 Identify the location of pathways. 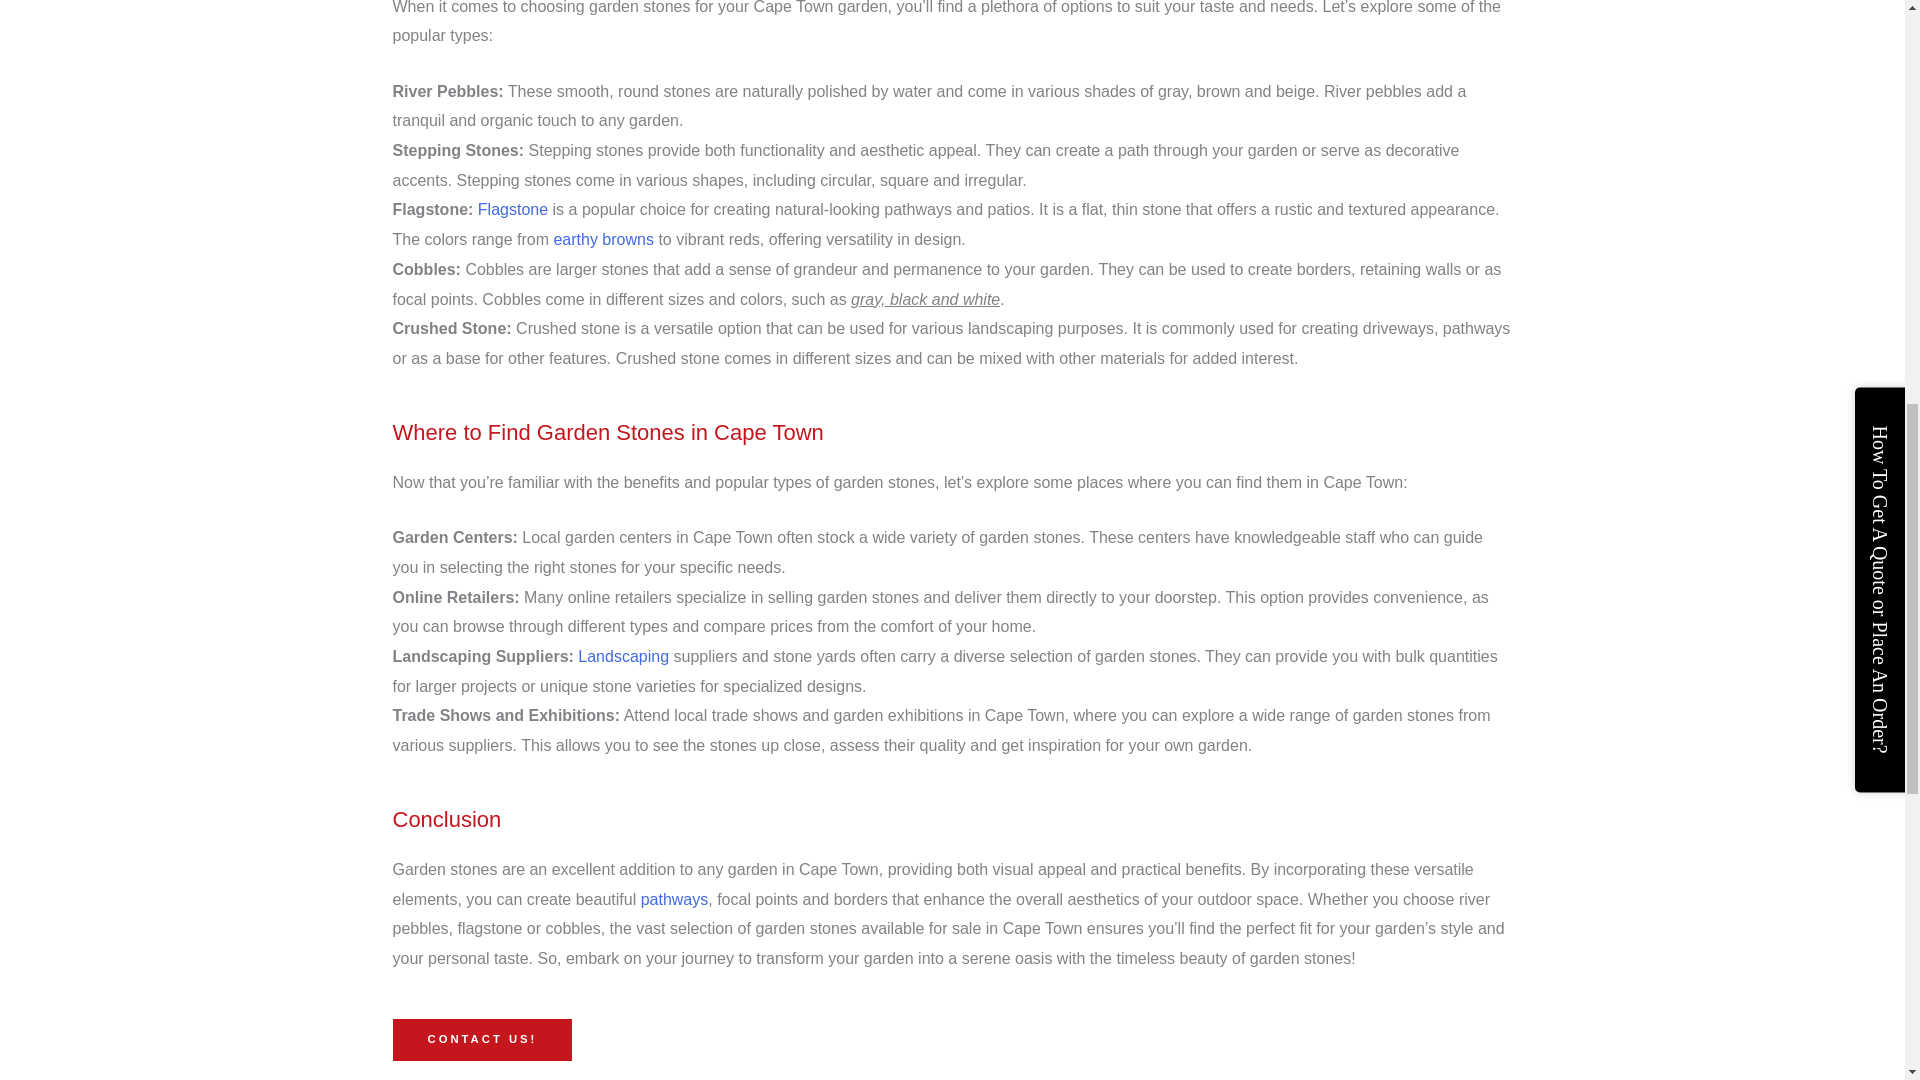
(674, 900).